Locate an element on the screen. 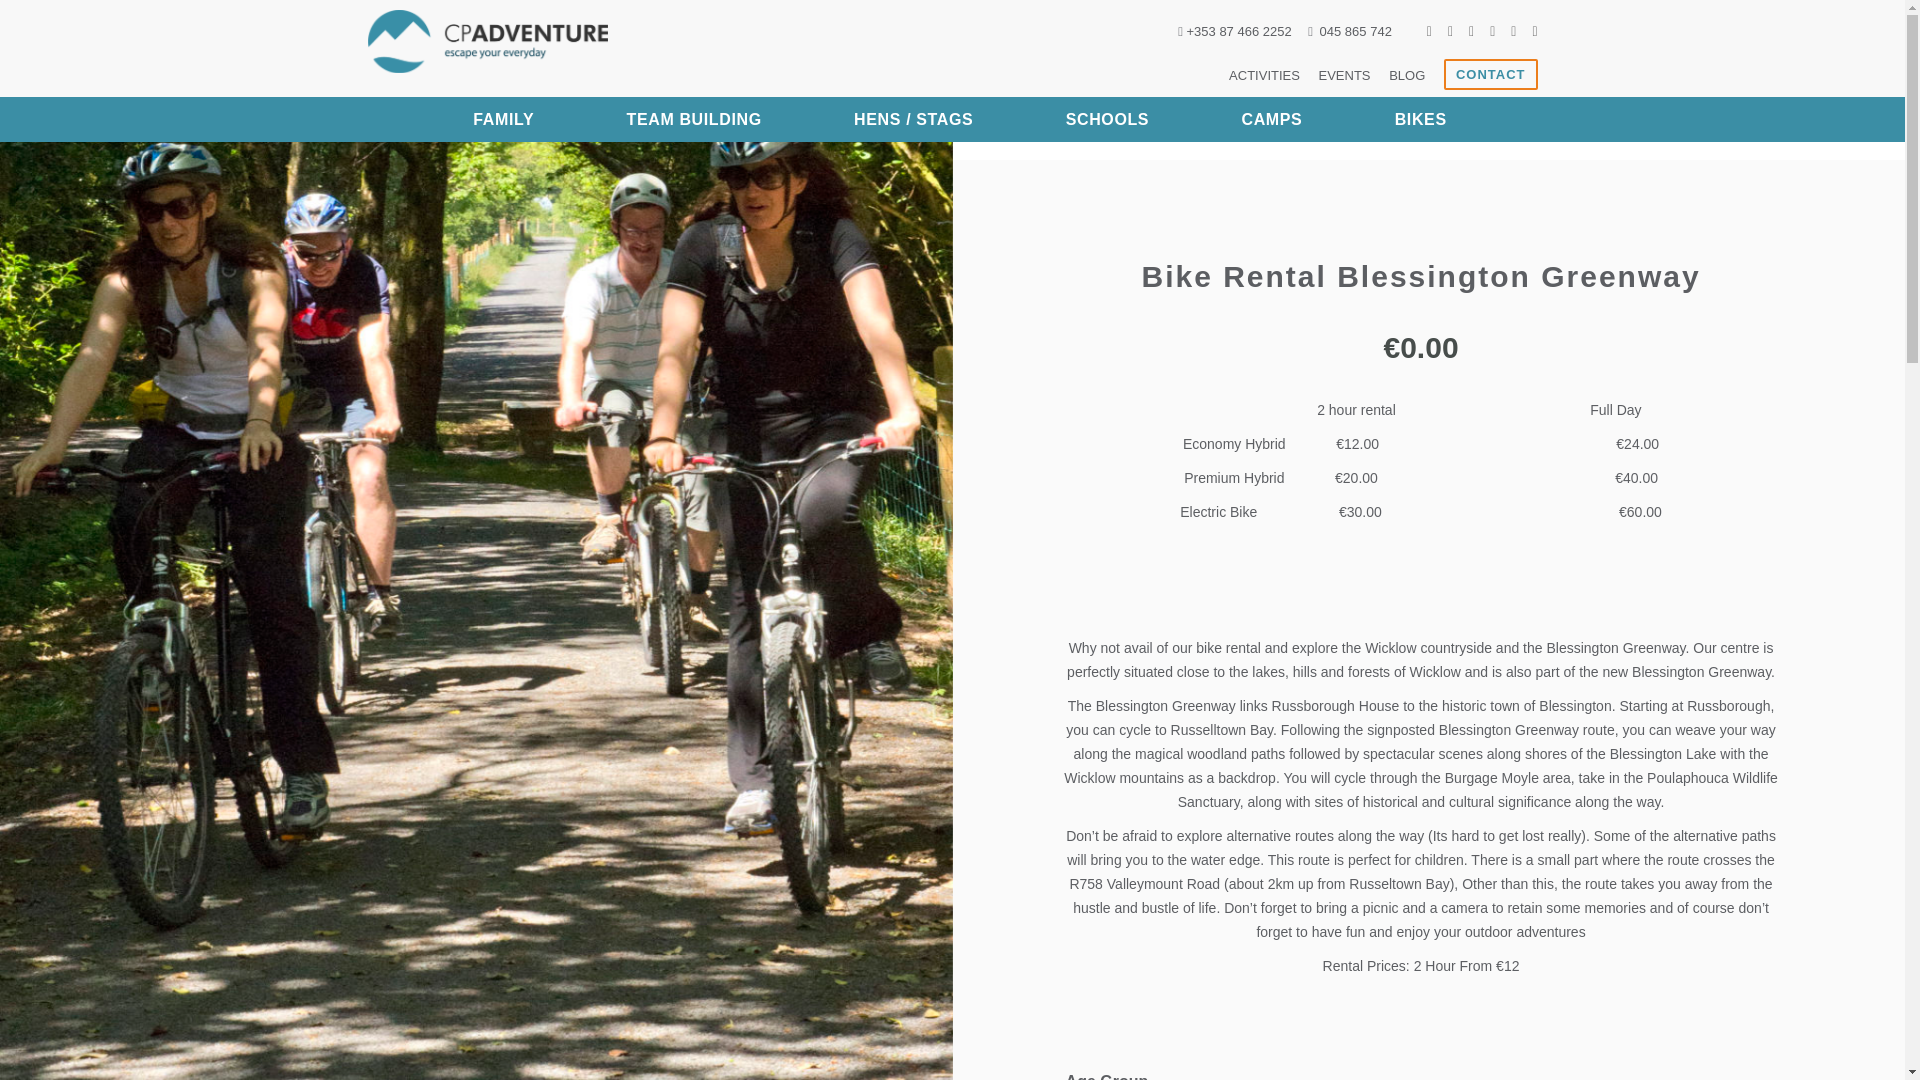 Image resolution: width=1920 pixels, height=1080 pixels. CAMPS is located at coordinates (1270, 120).